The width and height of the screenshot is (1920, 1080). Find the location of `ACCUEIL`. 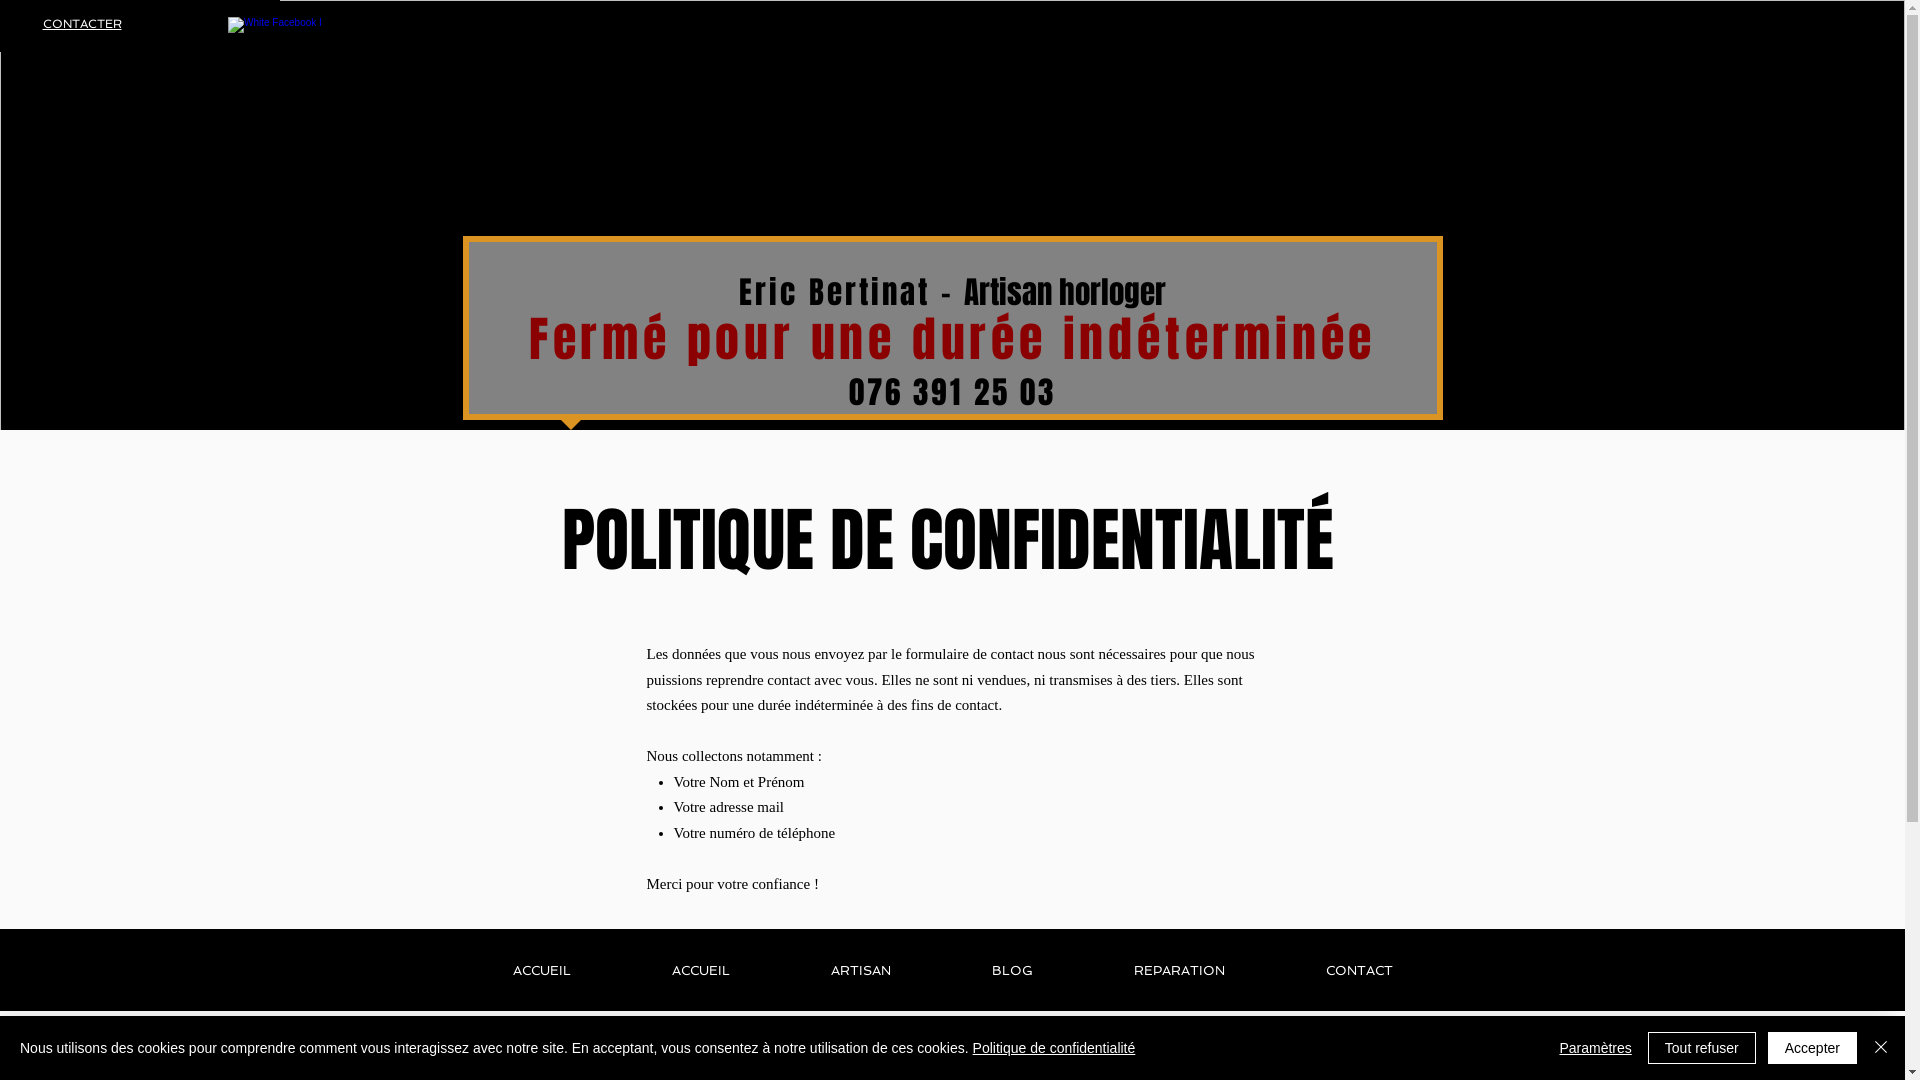

ACCUEIL is located at coordinates (542, 971).